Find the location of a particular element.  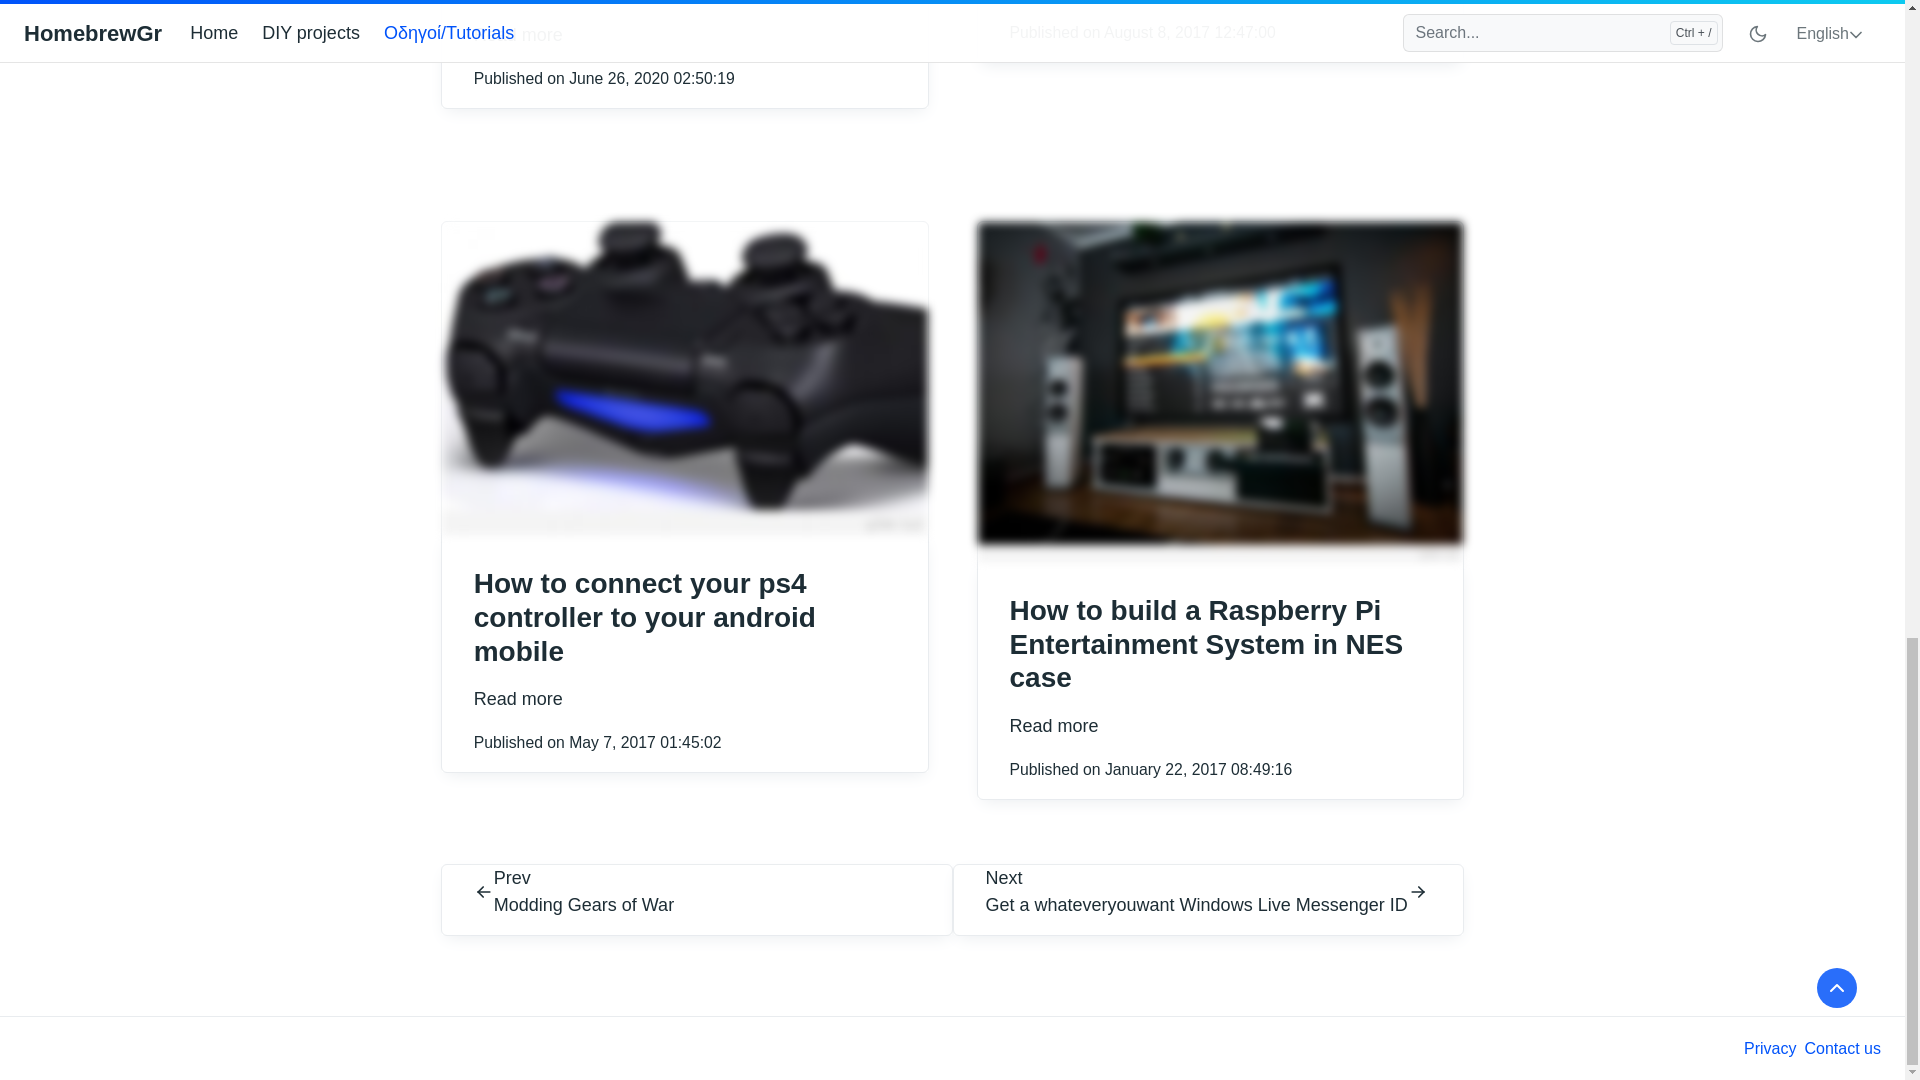

Privacy is located at coordinates (1769, 1048).